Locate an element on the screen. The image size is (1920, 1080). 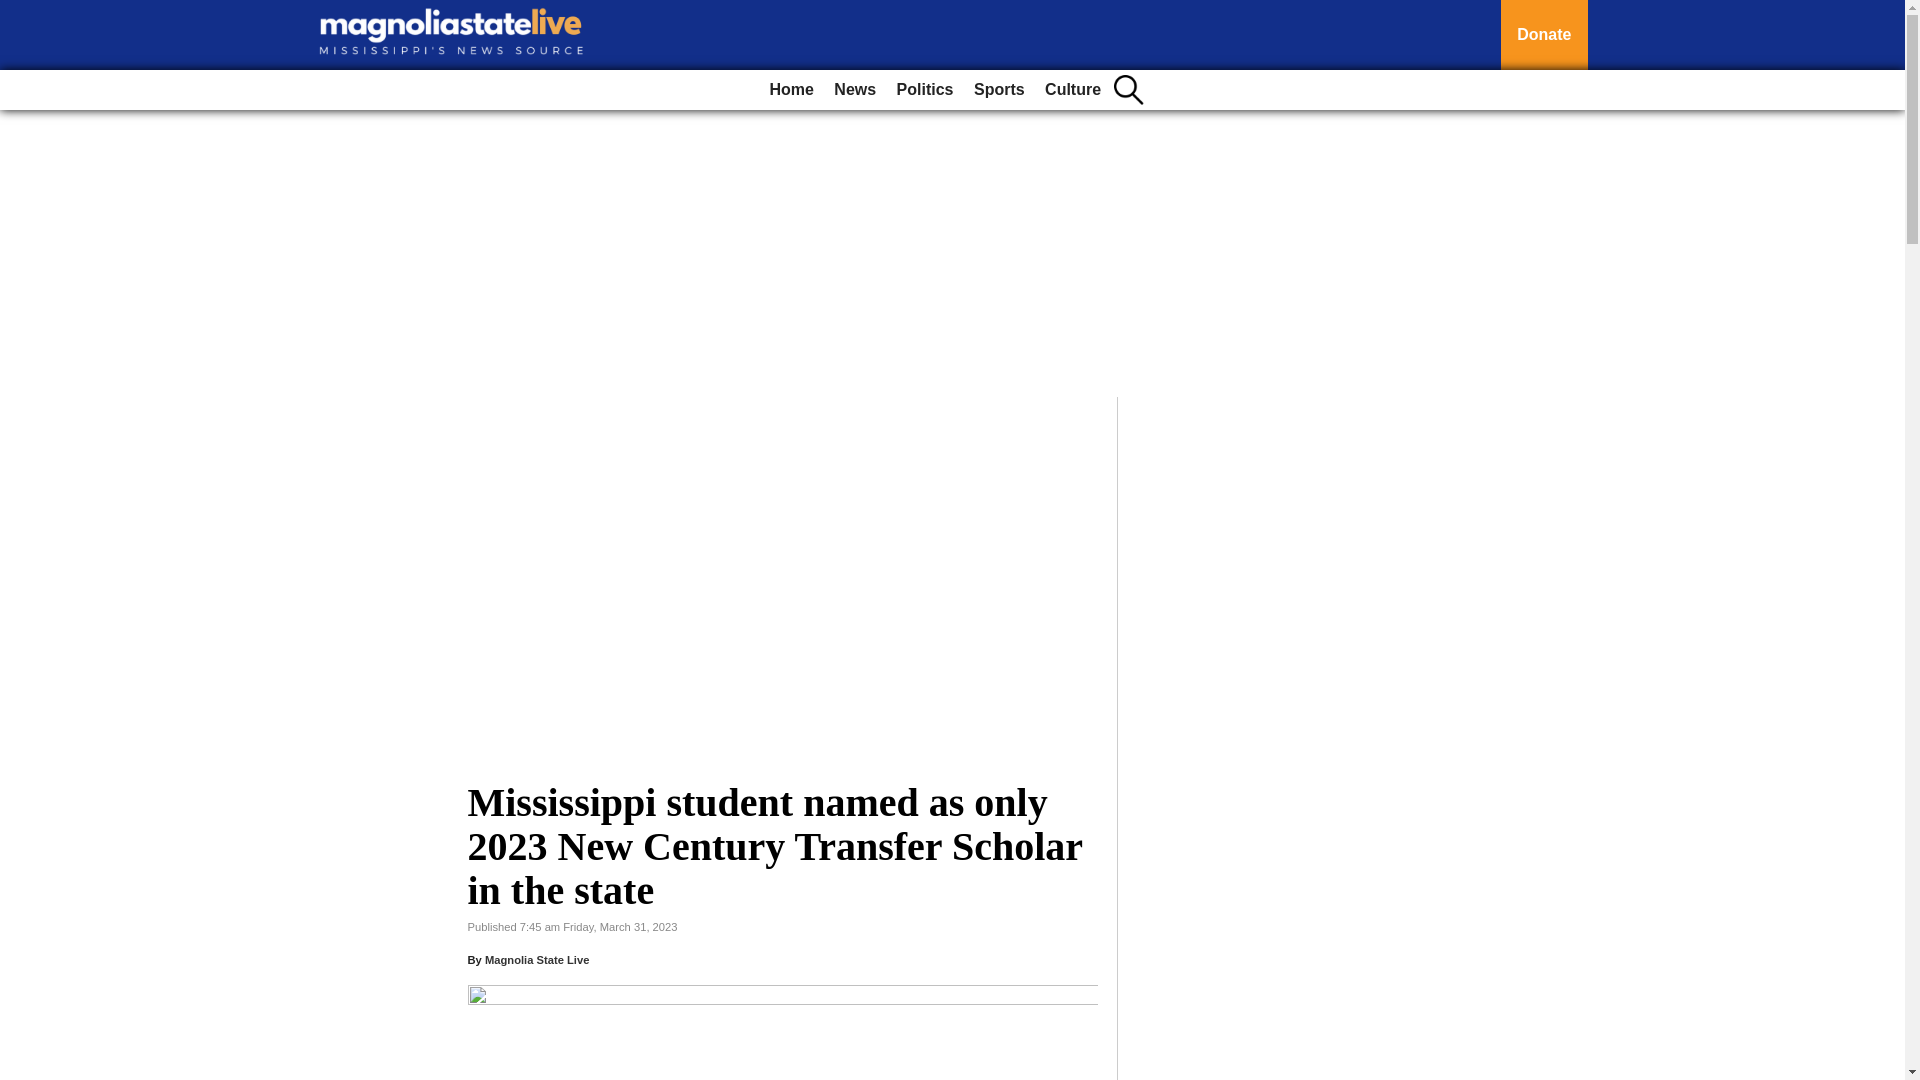
Sports is located at coordinates (998, 90).